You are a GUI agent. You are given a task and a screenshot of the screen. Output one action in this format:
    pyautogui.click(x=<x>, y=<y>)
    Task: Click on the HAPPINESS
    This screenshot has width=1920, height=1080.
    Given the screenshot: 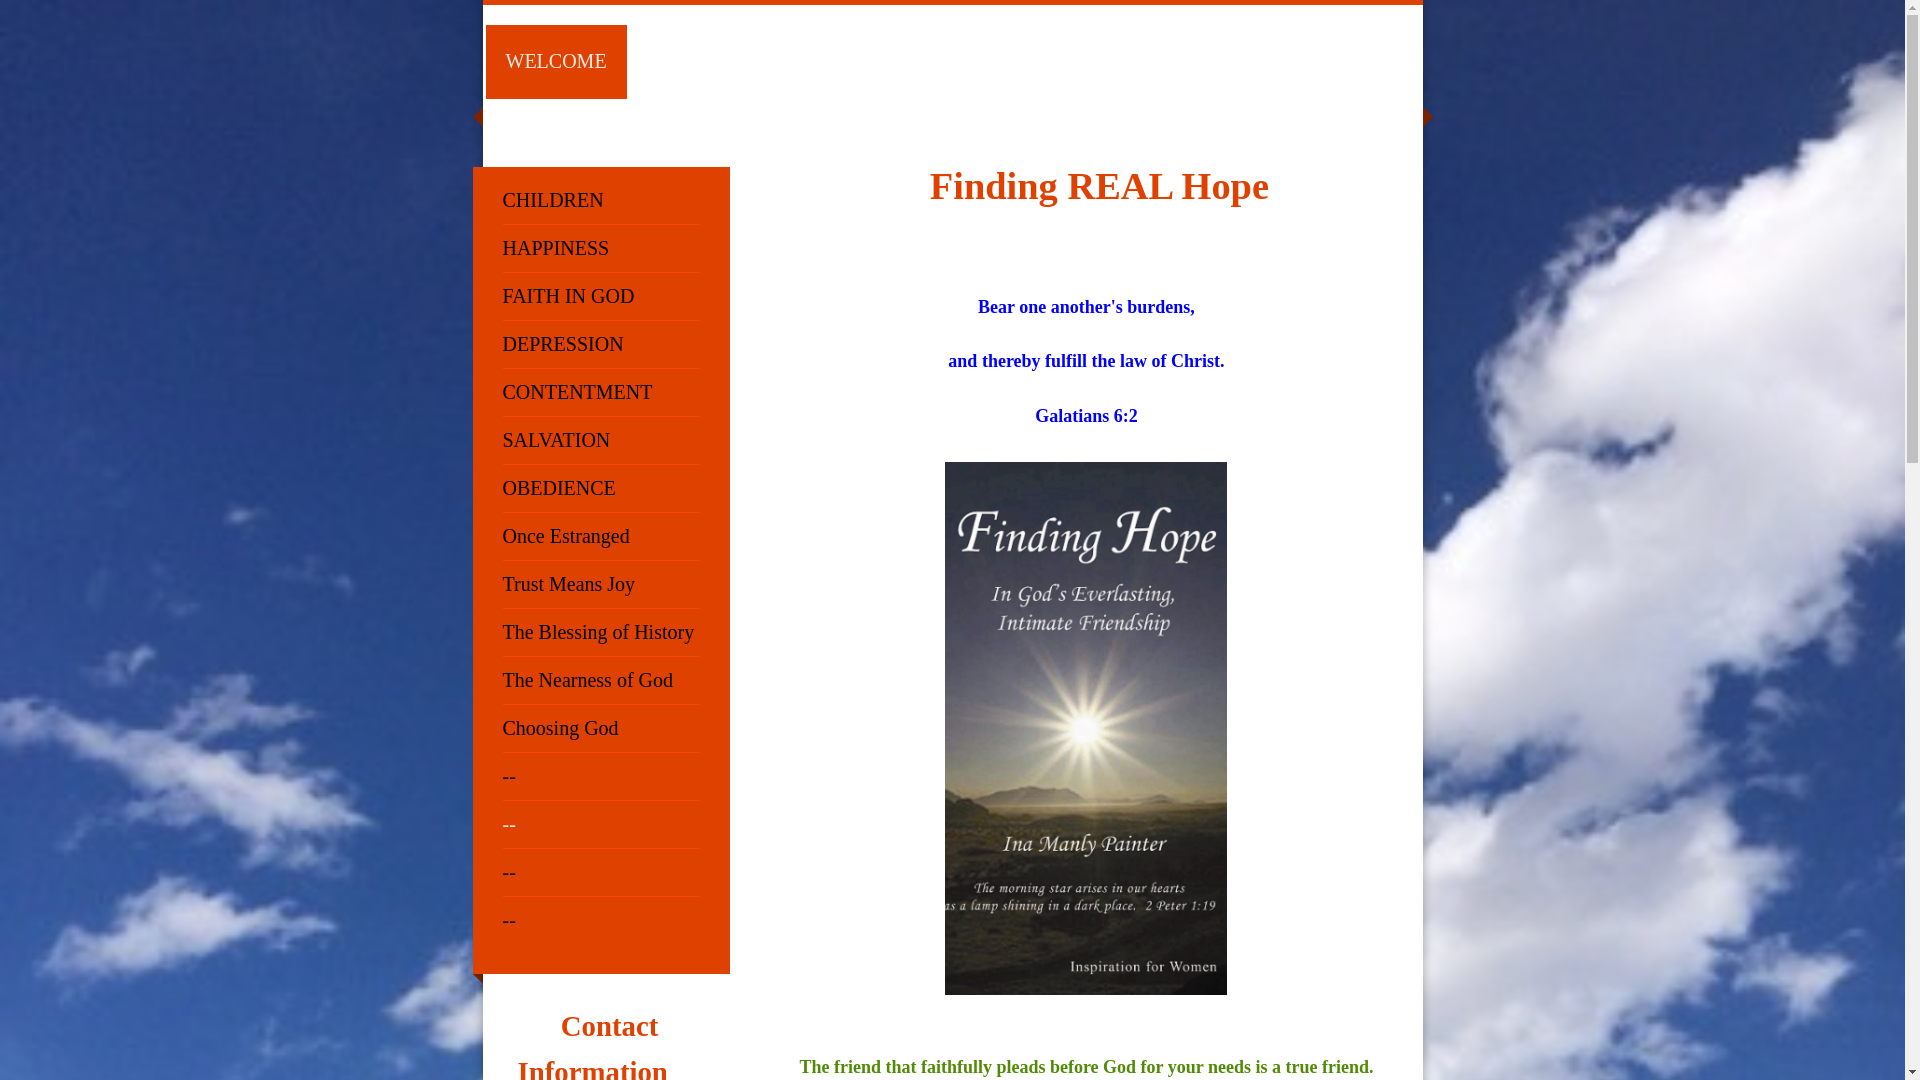 What is the action you would take?
    pyautogui.click(x=600, y=248)
    